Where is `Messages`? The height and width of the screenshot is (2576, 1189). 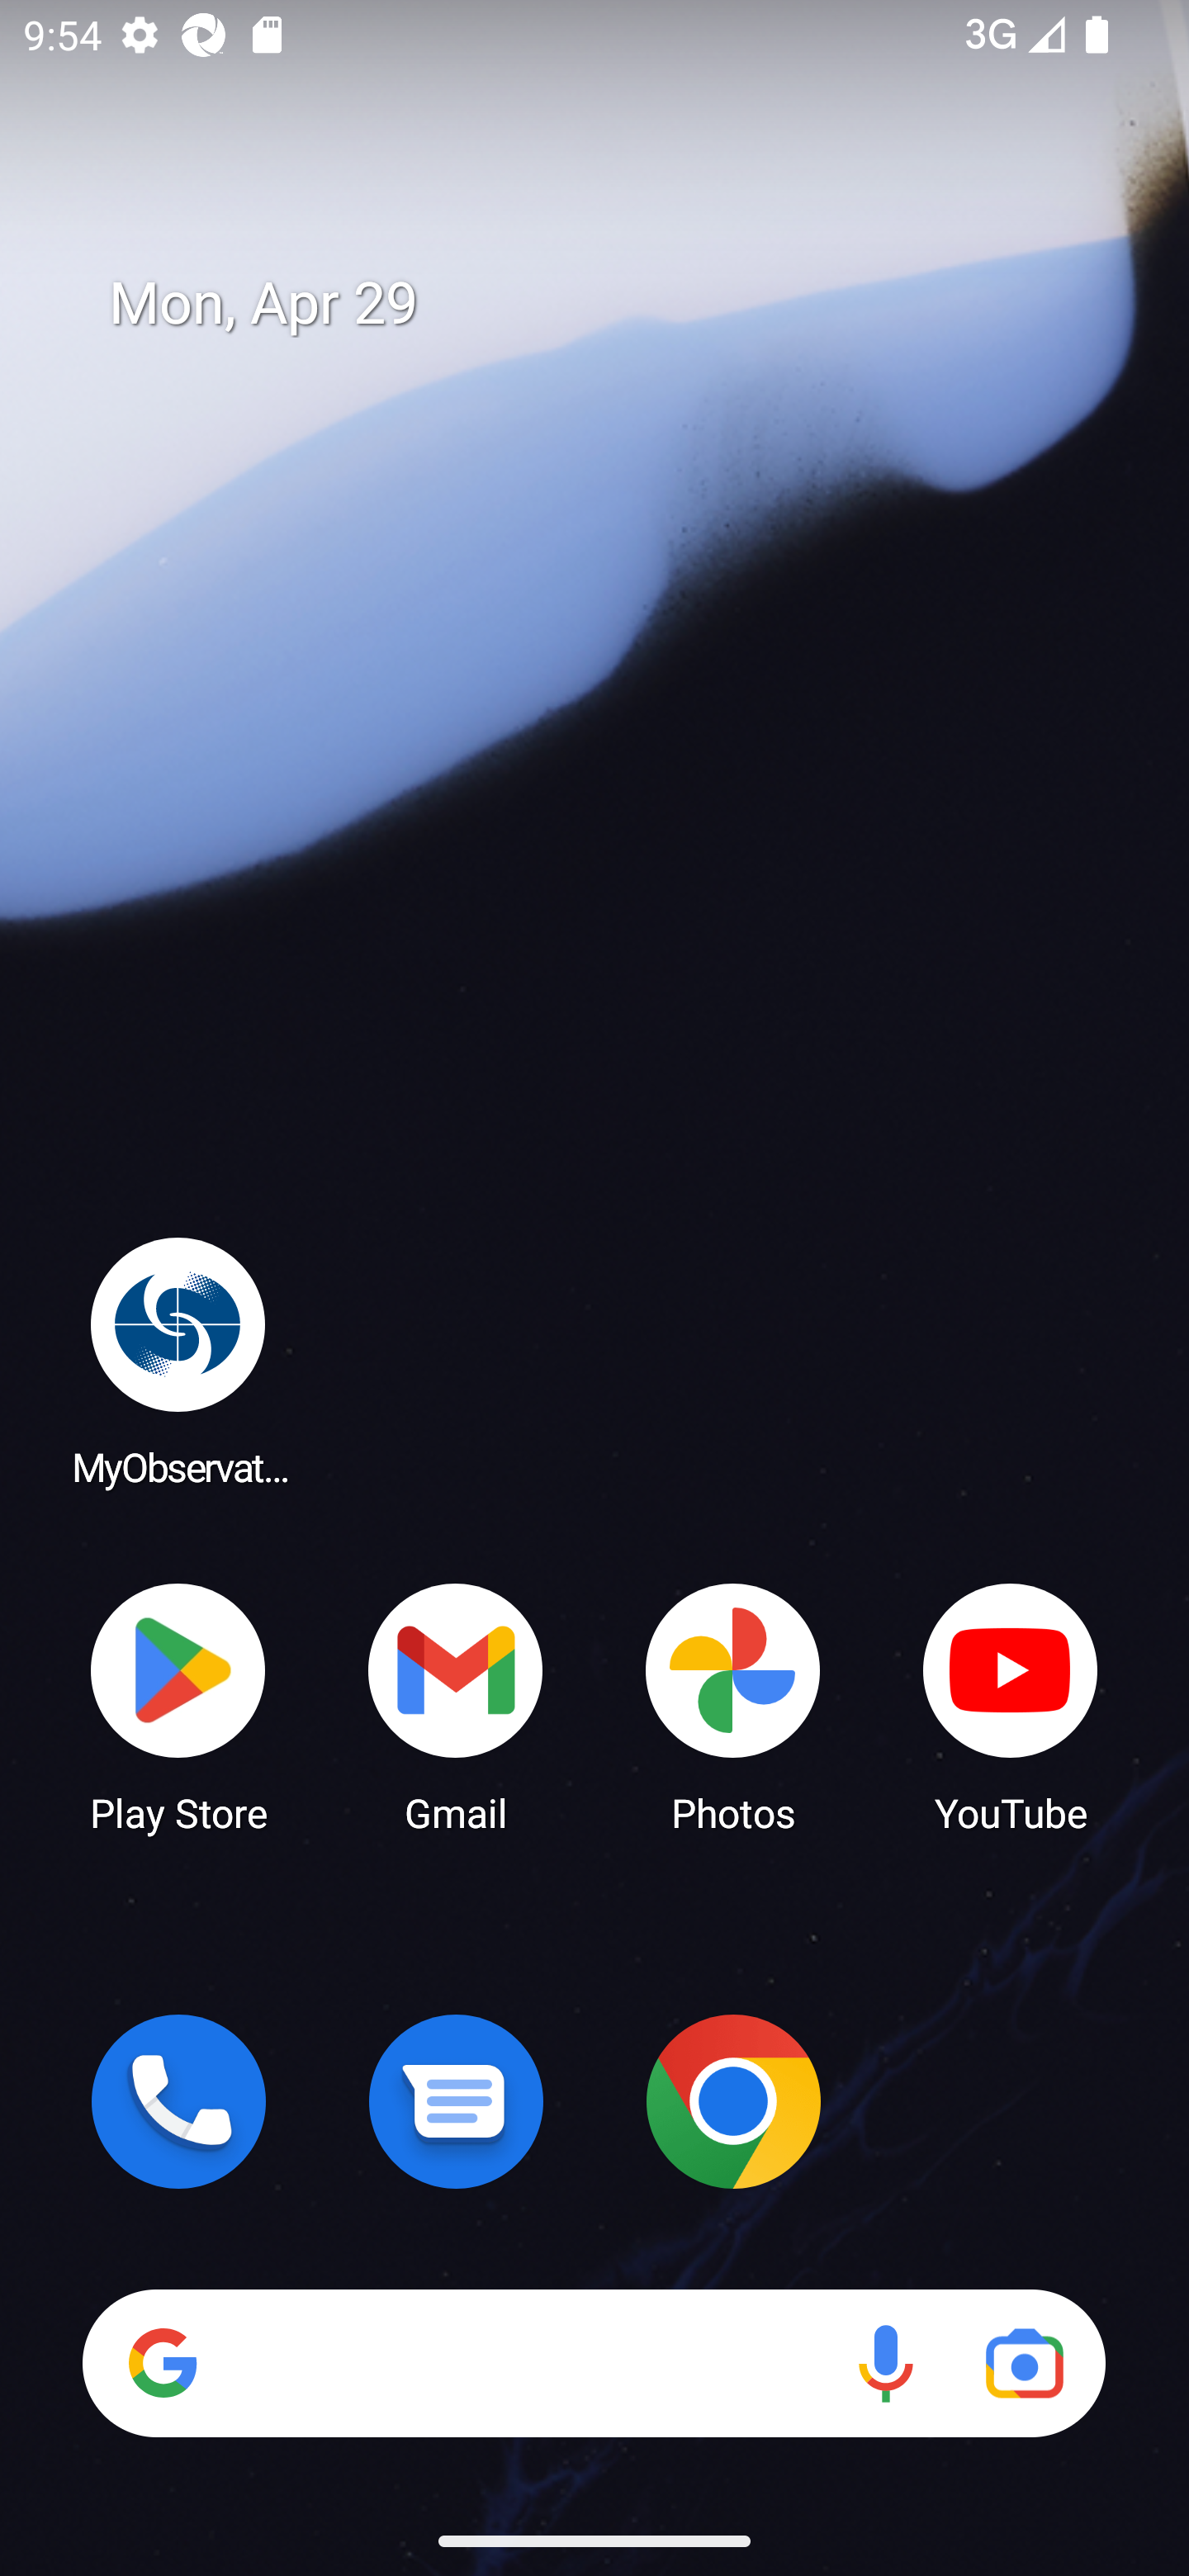
Messages is located at coordinates (456, 2101).